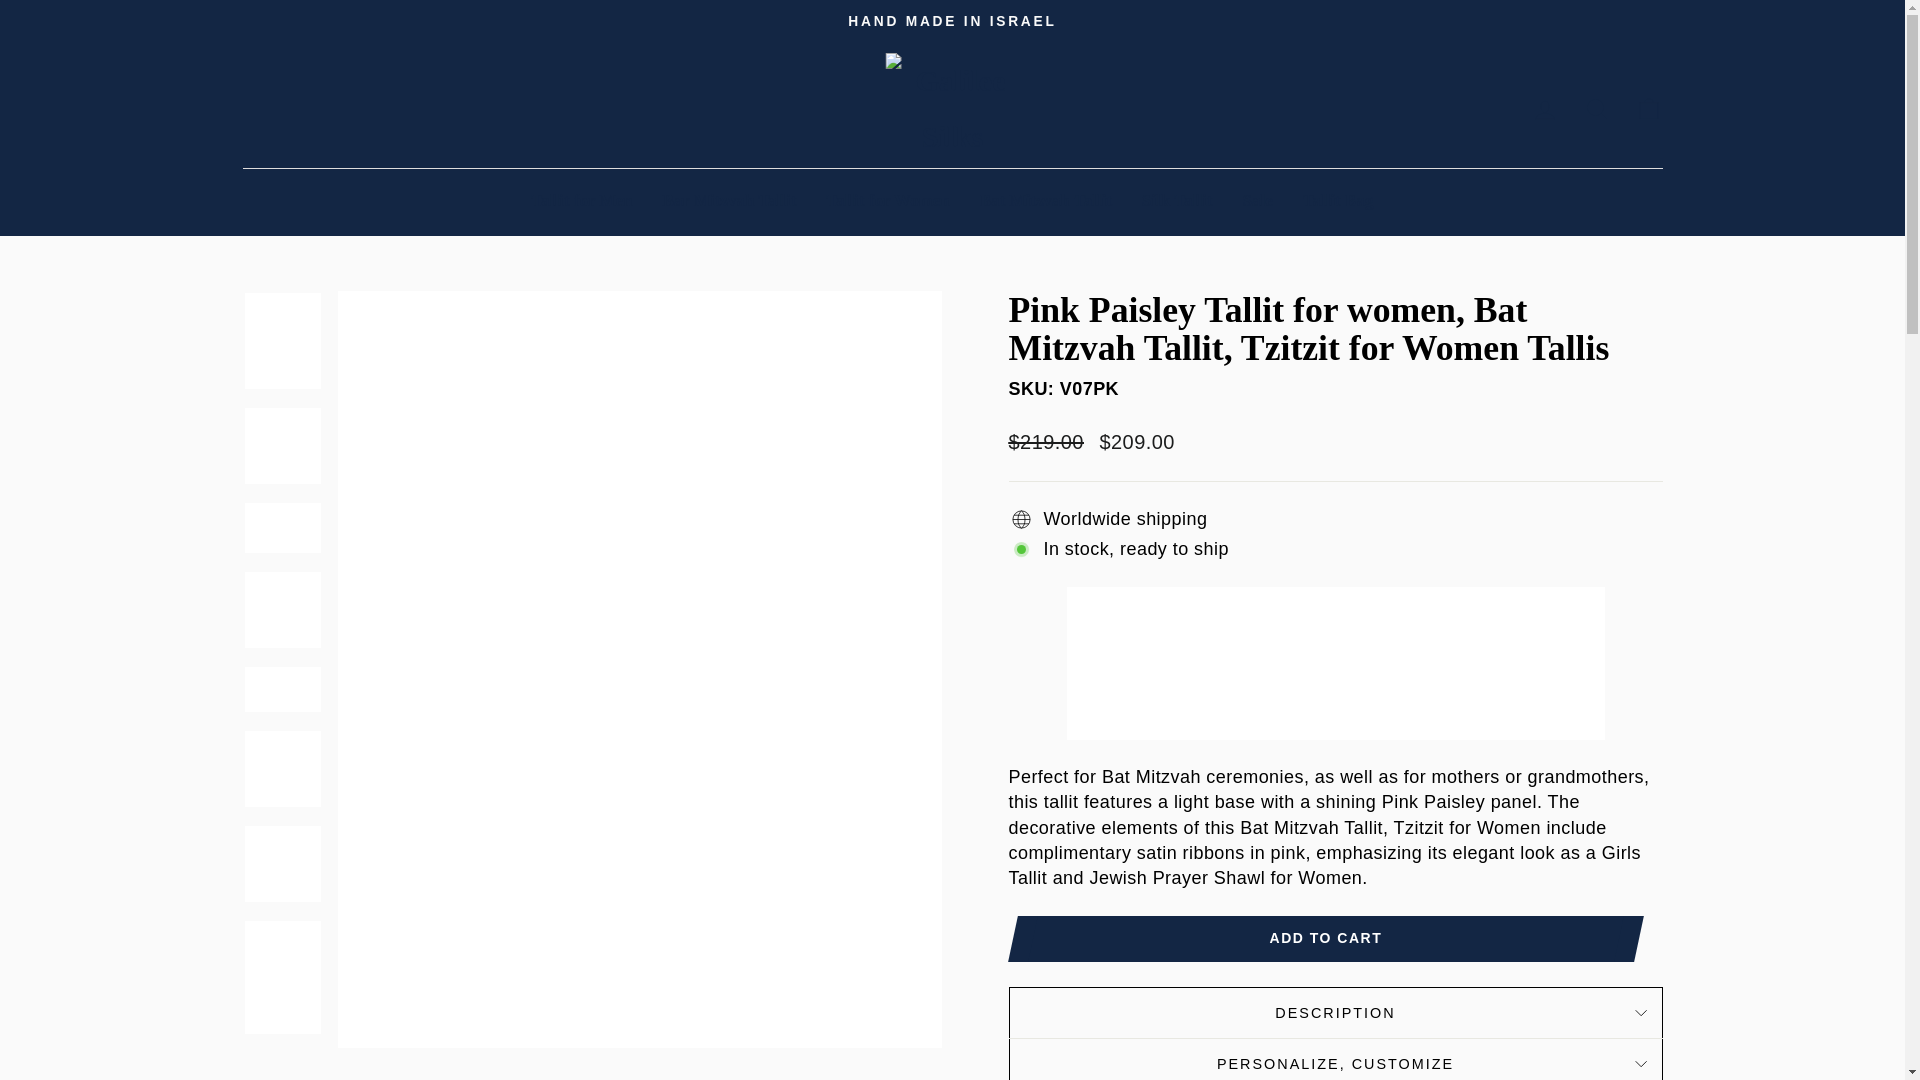 The height and width of the screenshot is (1080, 1920). Describe the element at coordinates (582, 200) in the screenshot. I see `Tallit for Men` at that location.